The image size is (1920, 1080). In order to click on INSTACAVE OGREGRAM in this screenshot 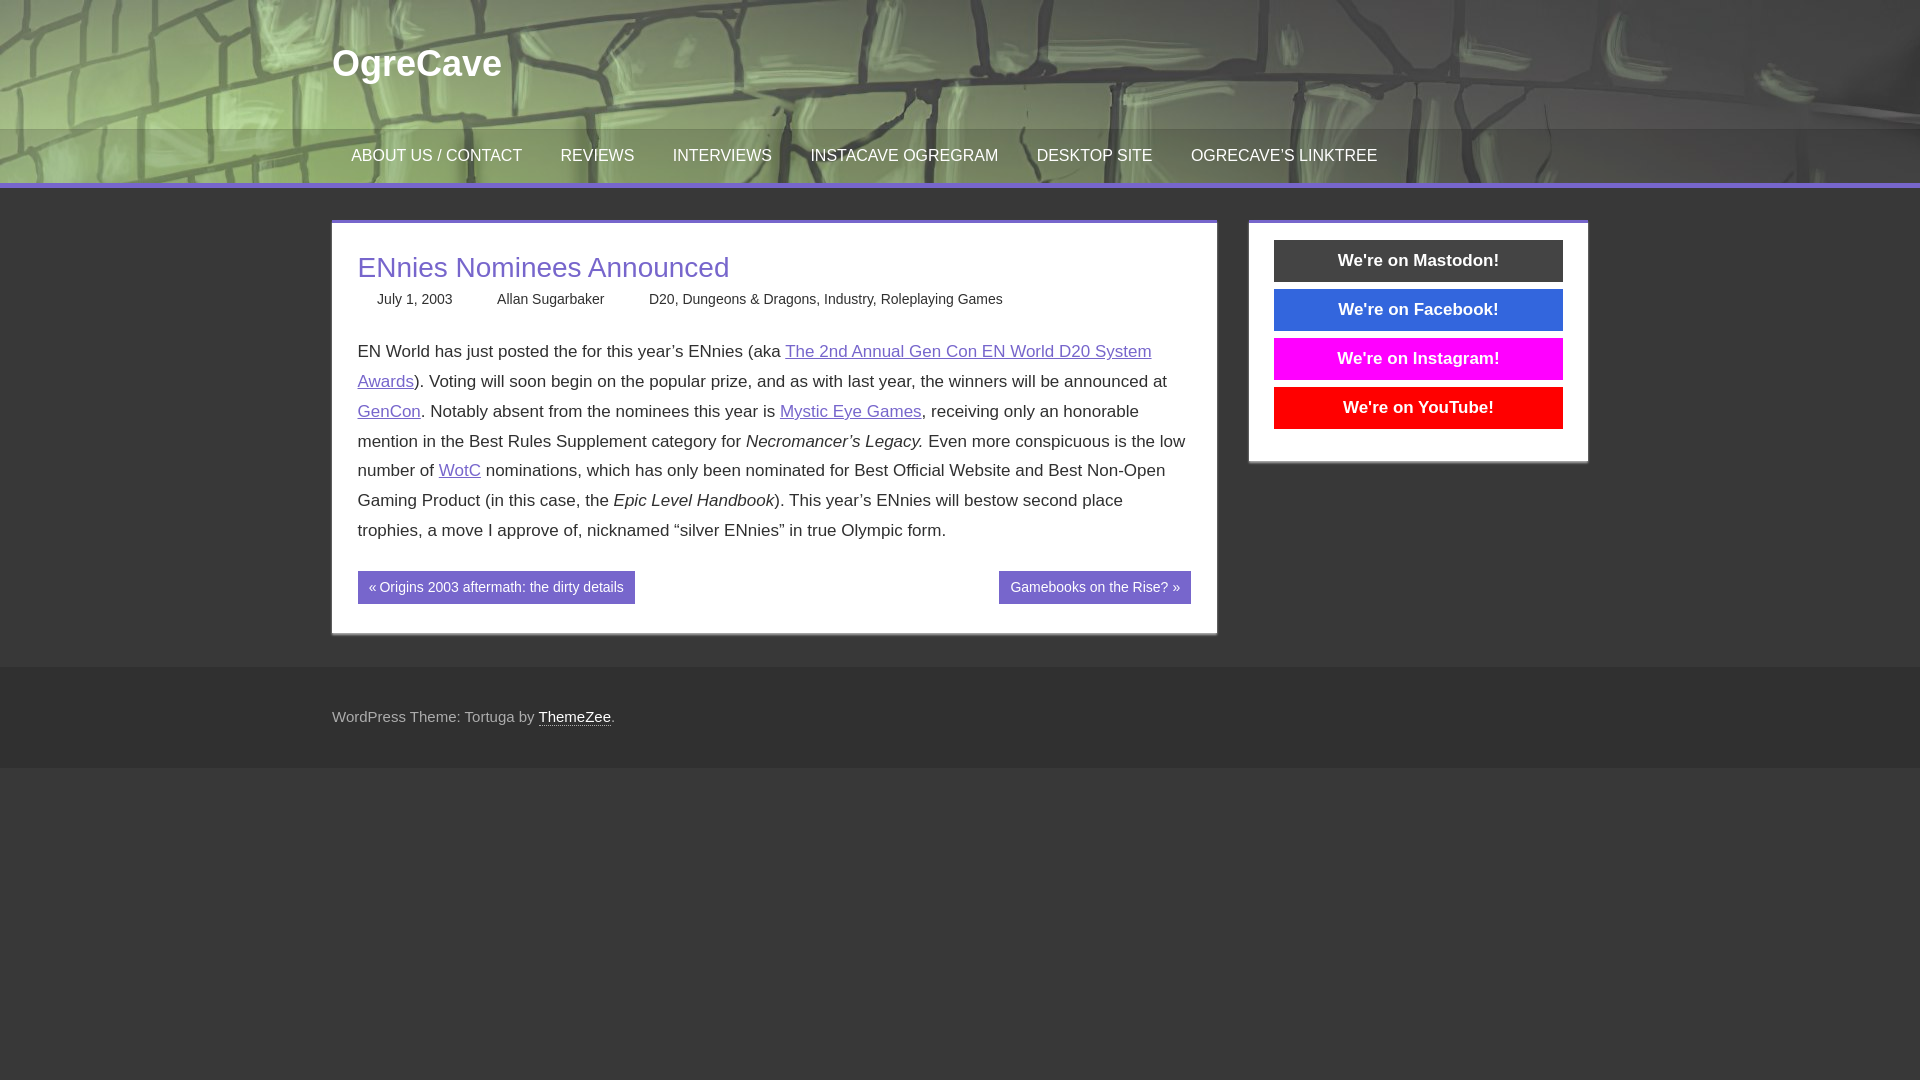, I will do `click(496, 587)`.